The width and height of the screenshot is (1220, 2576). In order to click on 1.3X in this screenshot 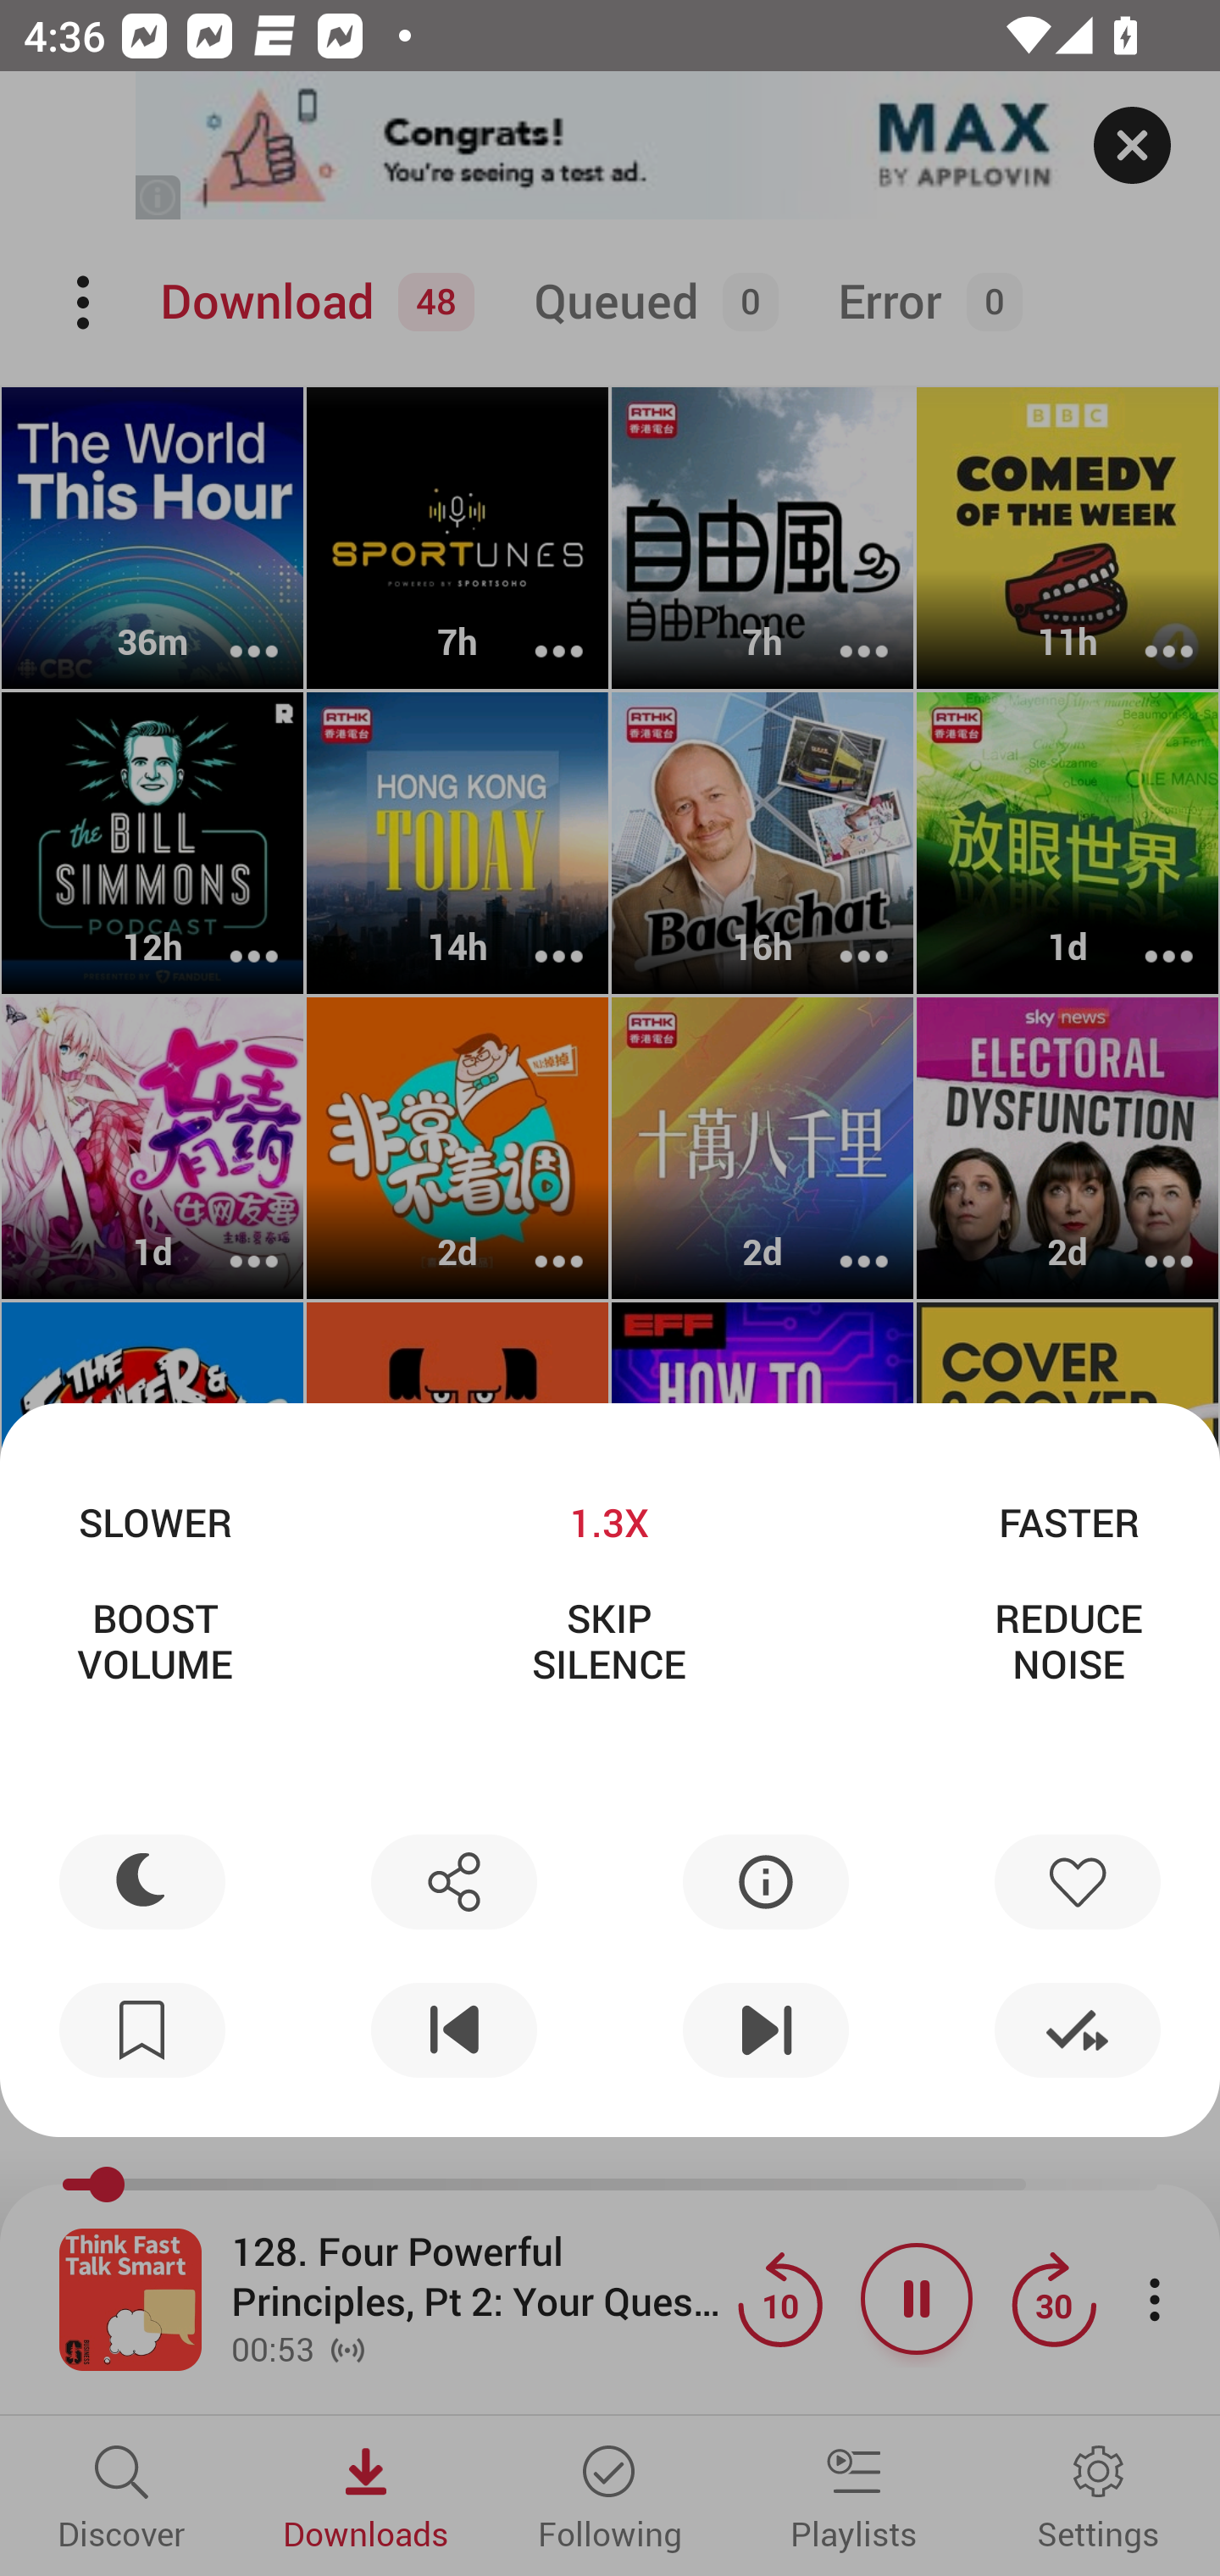, I will do `click(608, 1522)`.